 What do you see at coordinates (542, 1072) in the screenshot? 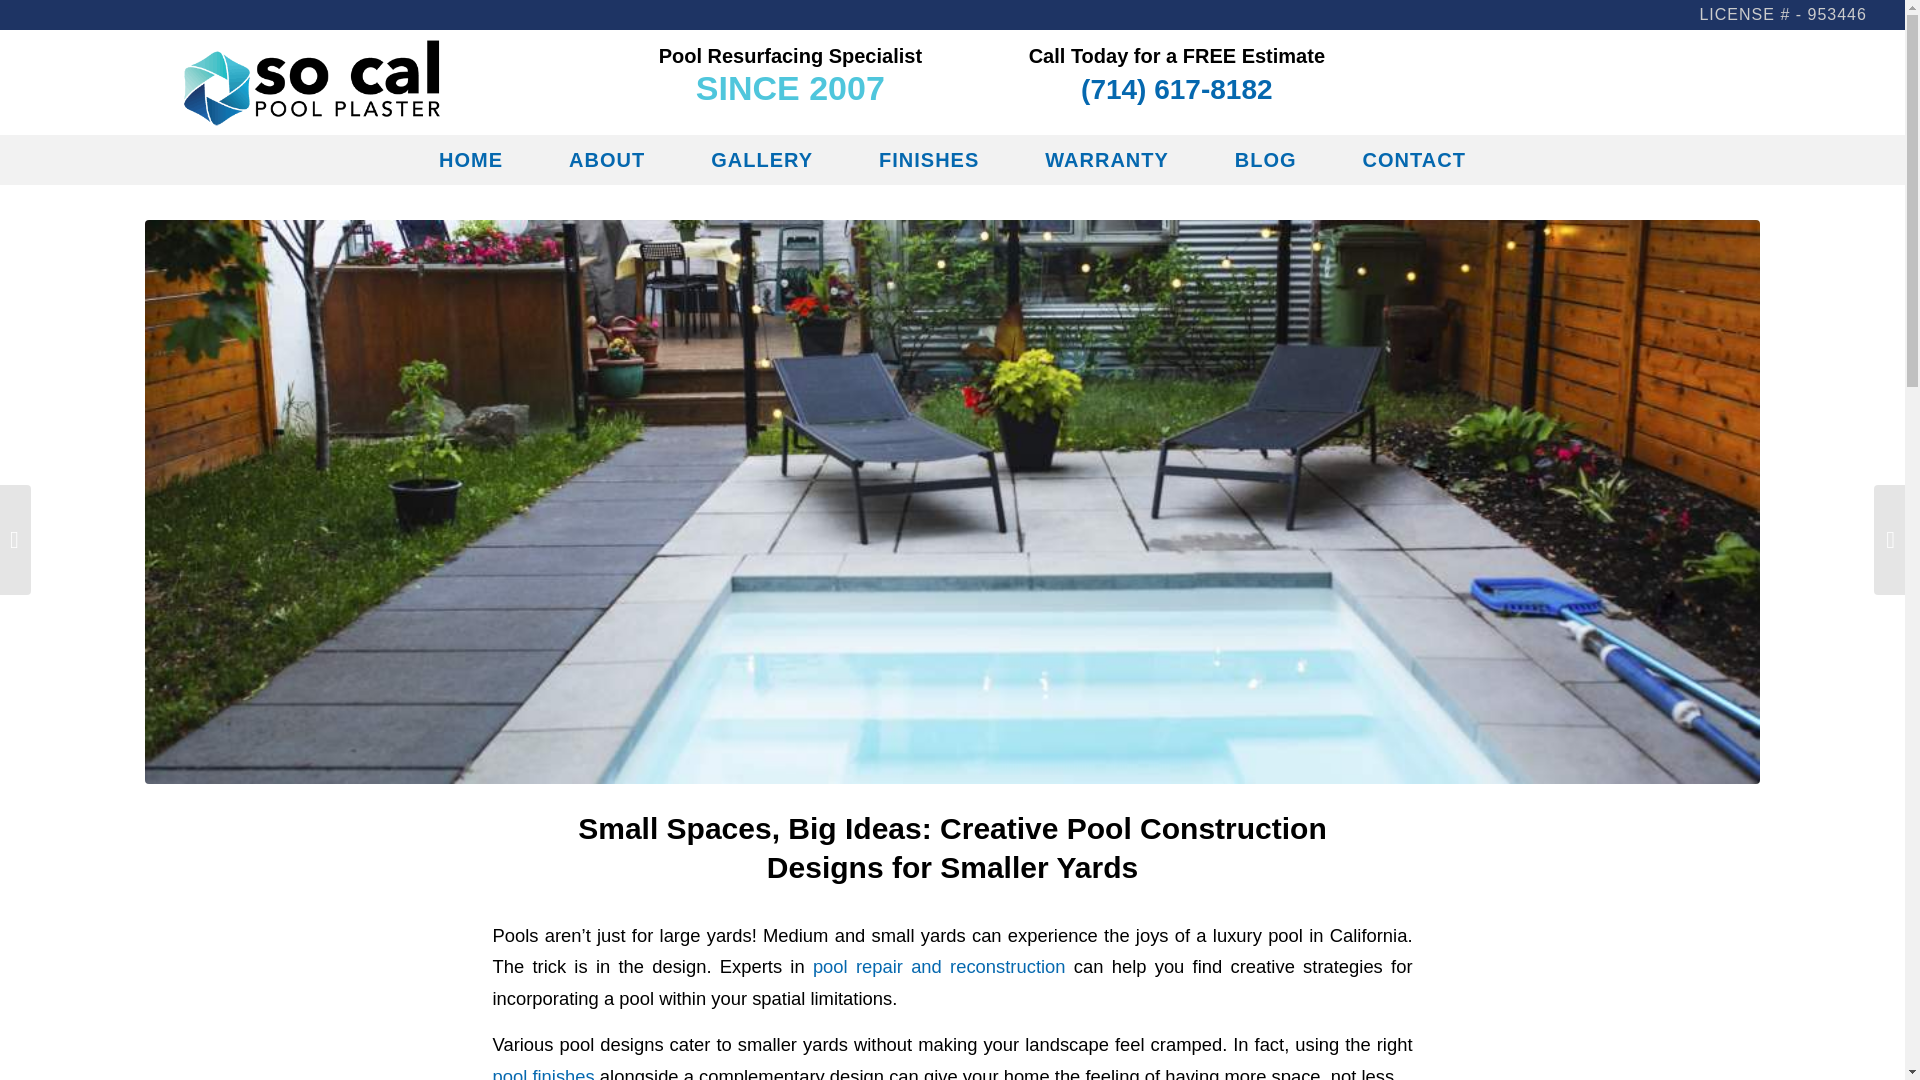
I see `pool finishes` at bounding box center [542, 1072].